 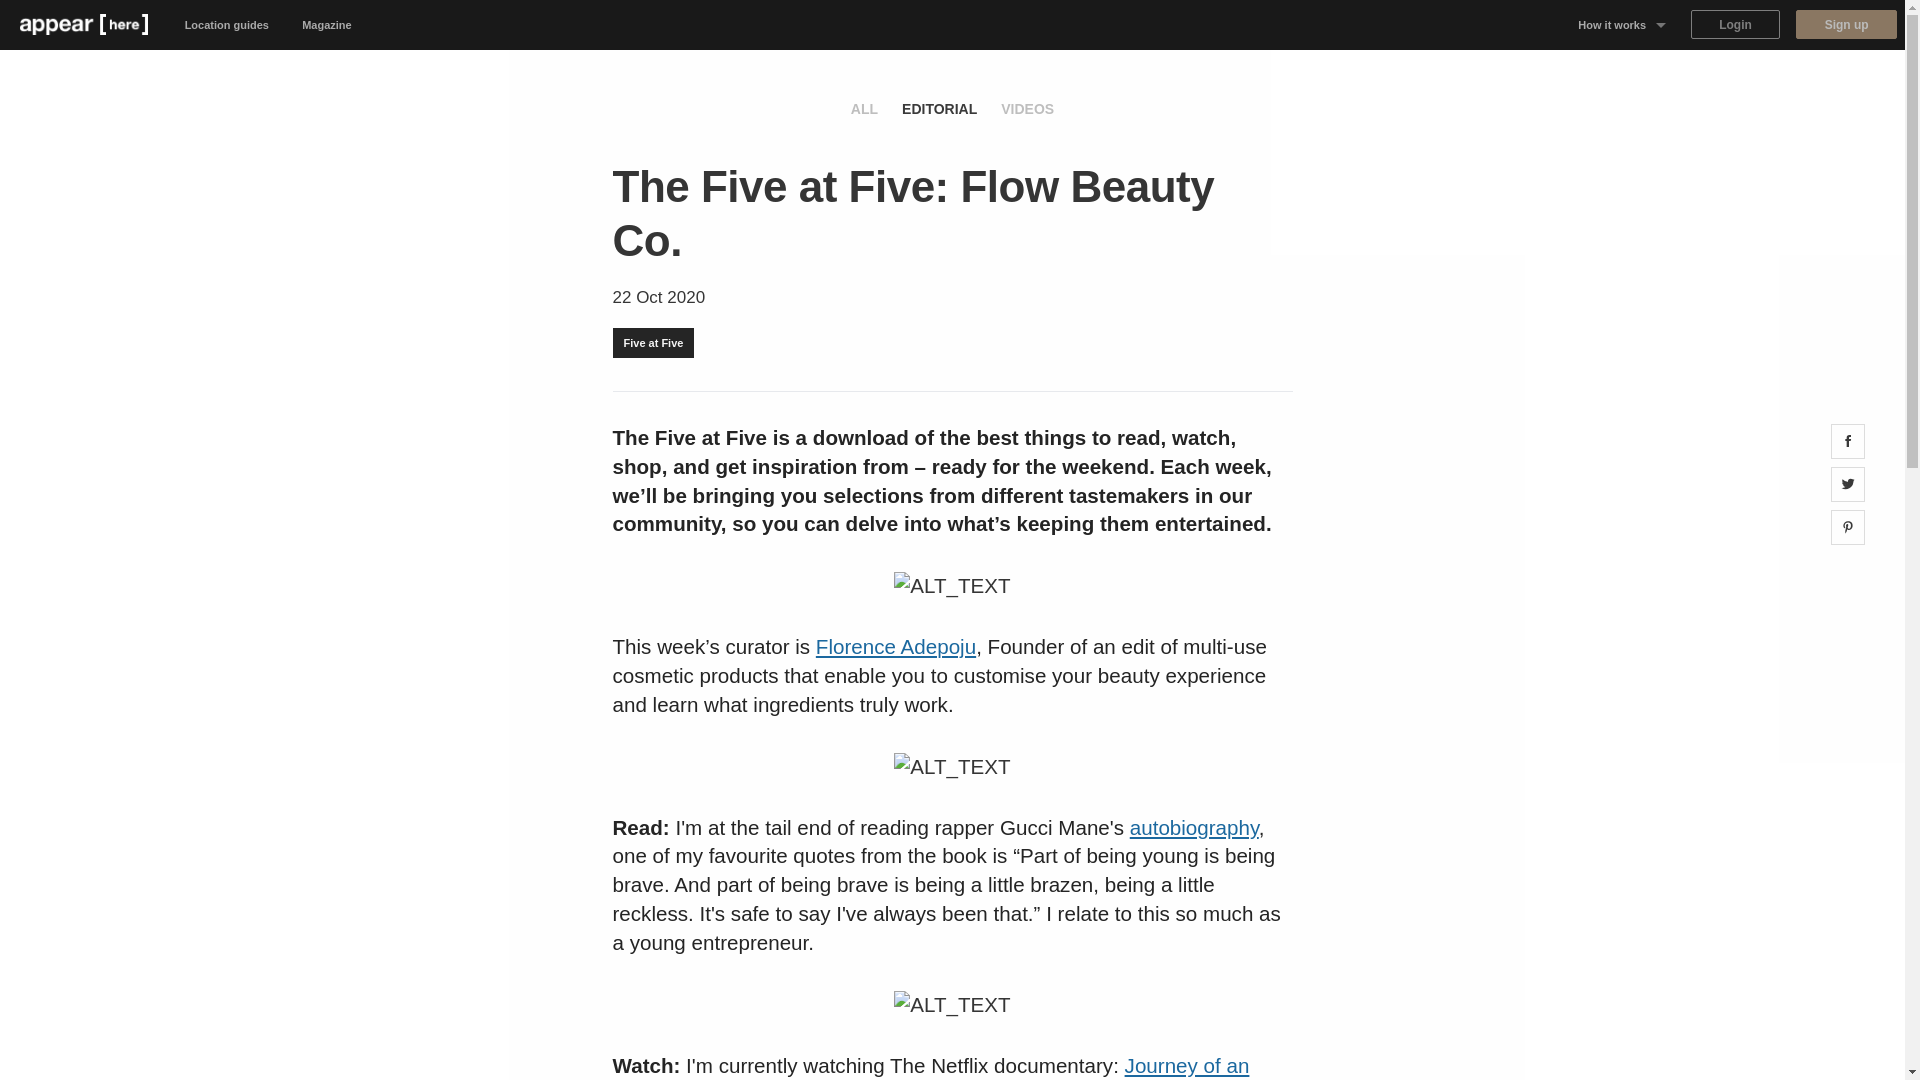 What do you see at coordinates (327, 24) in the screenshot?
I see `Magazine` at bounding box center [327, 24].